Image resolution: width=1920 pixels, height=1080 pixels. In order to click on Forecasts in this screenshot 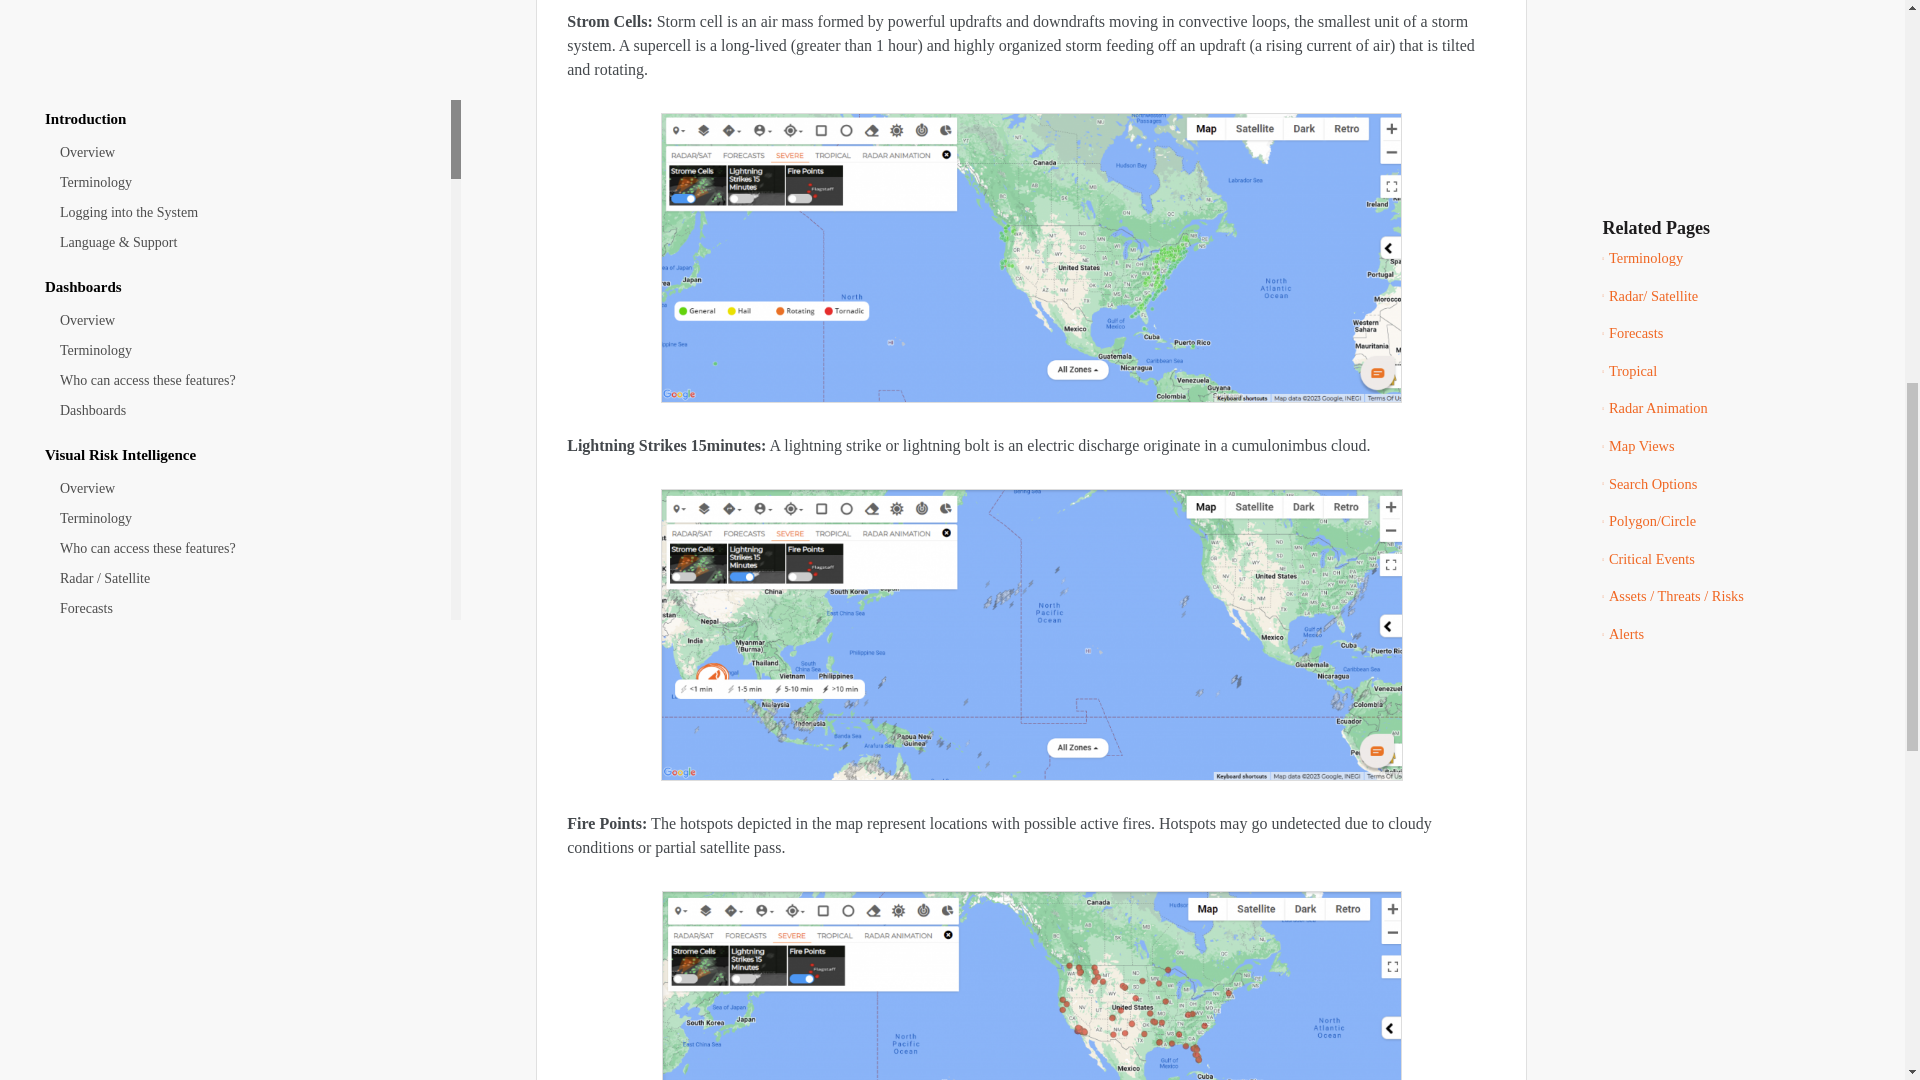, I will do `click(233, 71)`.